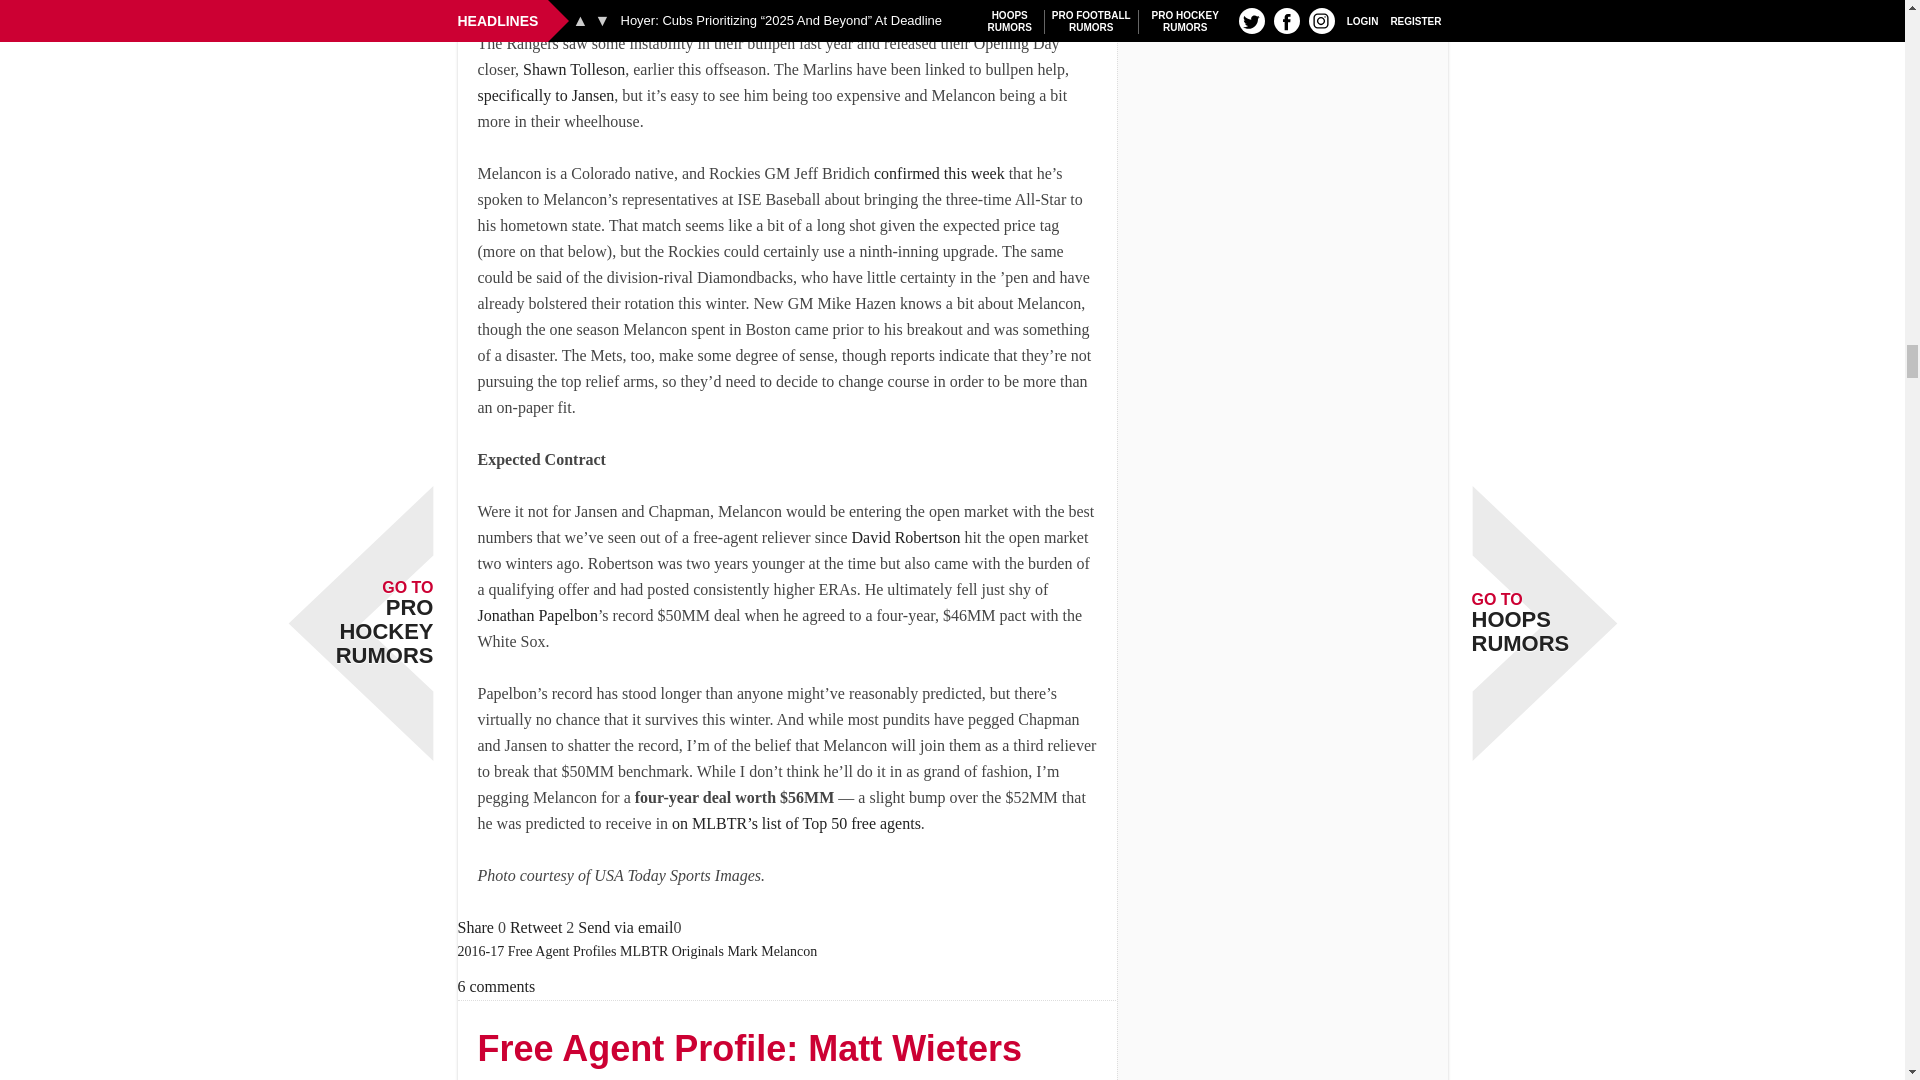 Image resolution: width=1920 pixels, height=1080 pixels. I want to click on Send Free Agent Profile: Mark Melancon with an email, so click(625, 928).